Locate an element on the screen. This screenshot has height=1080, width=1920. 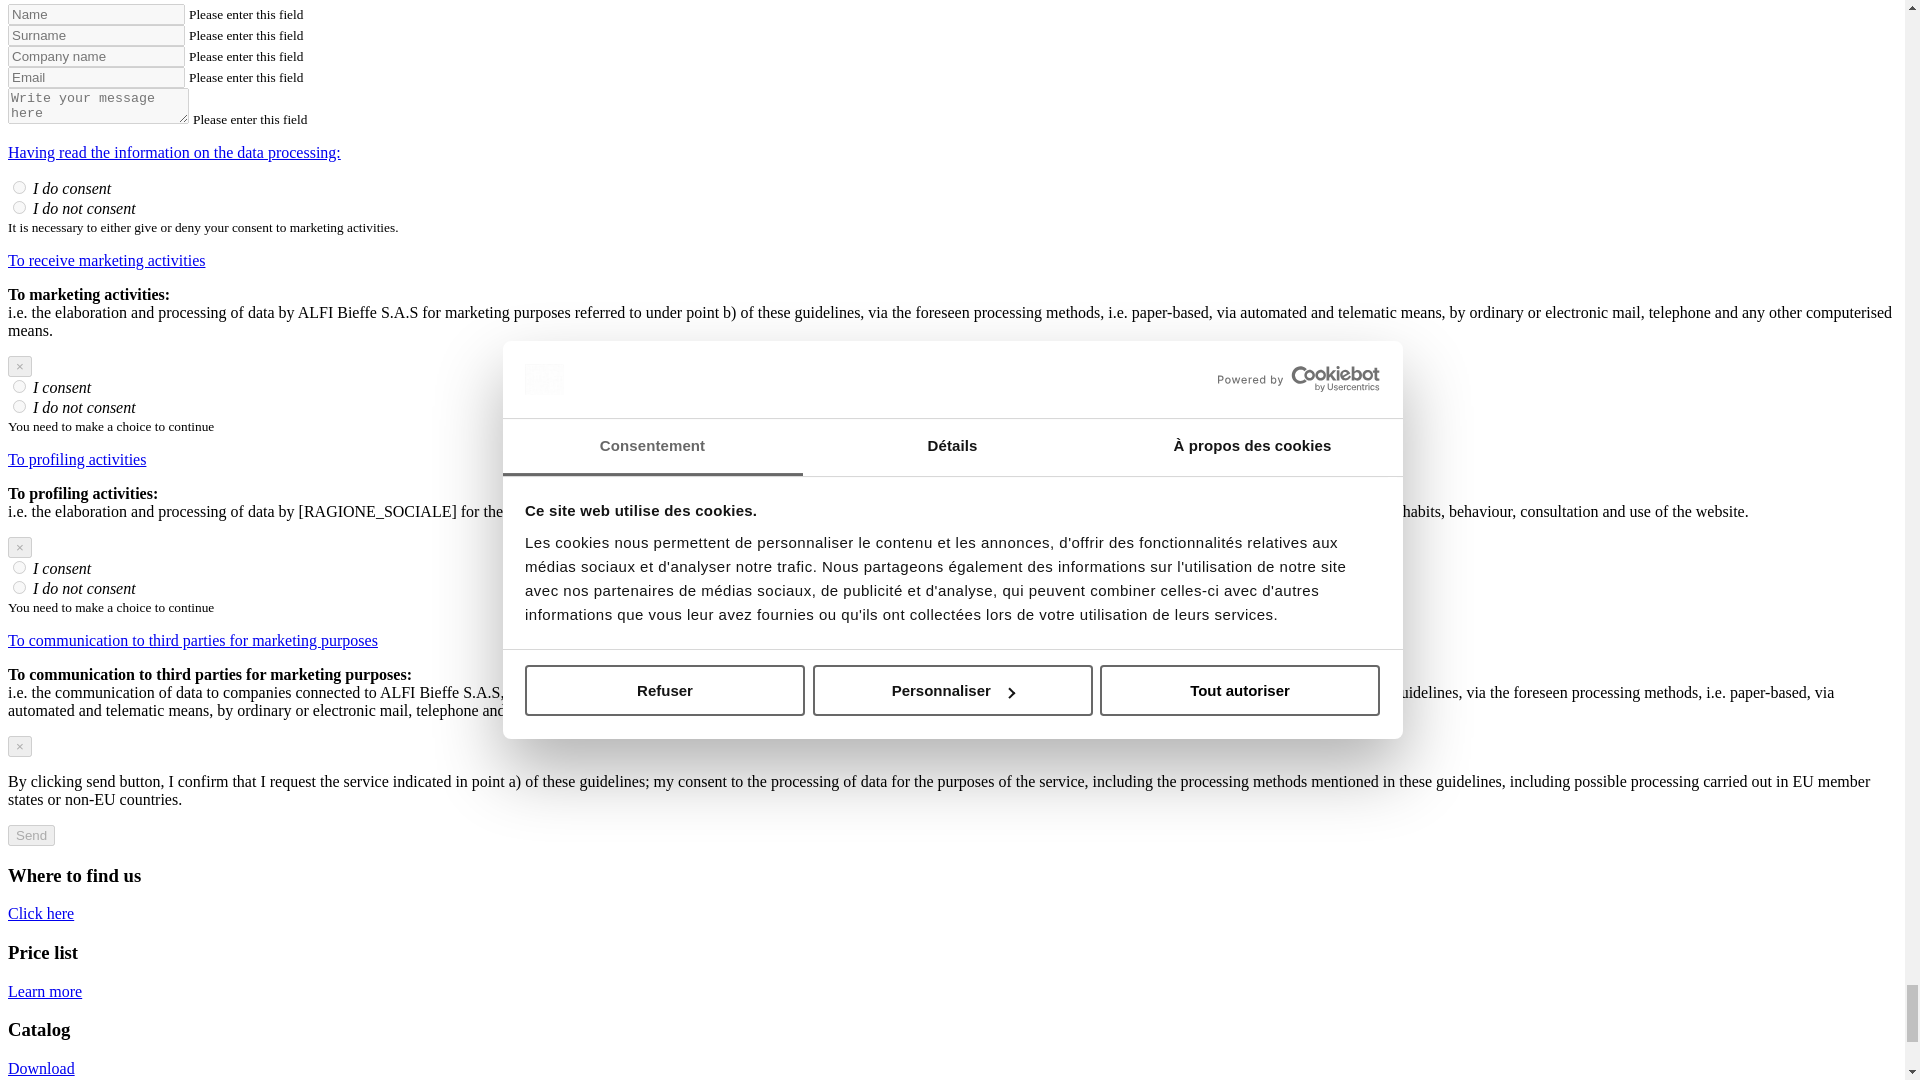
No is located at coordinates (20, 406).